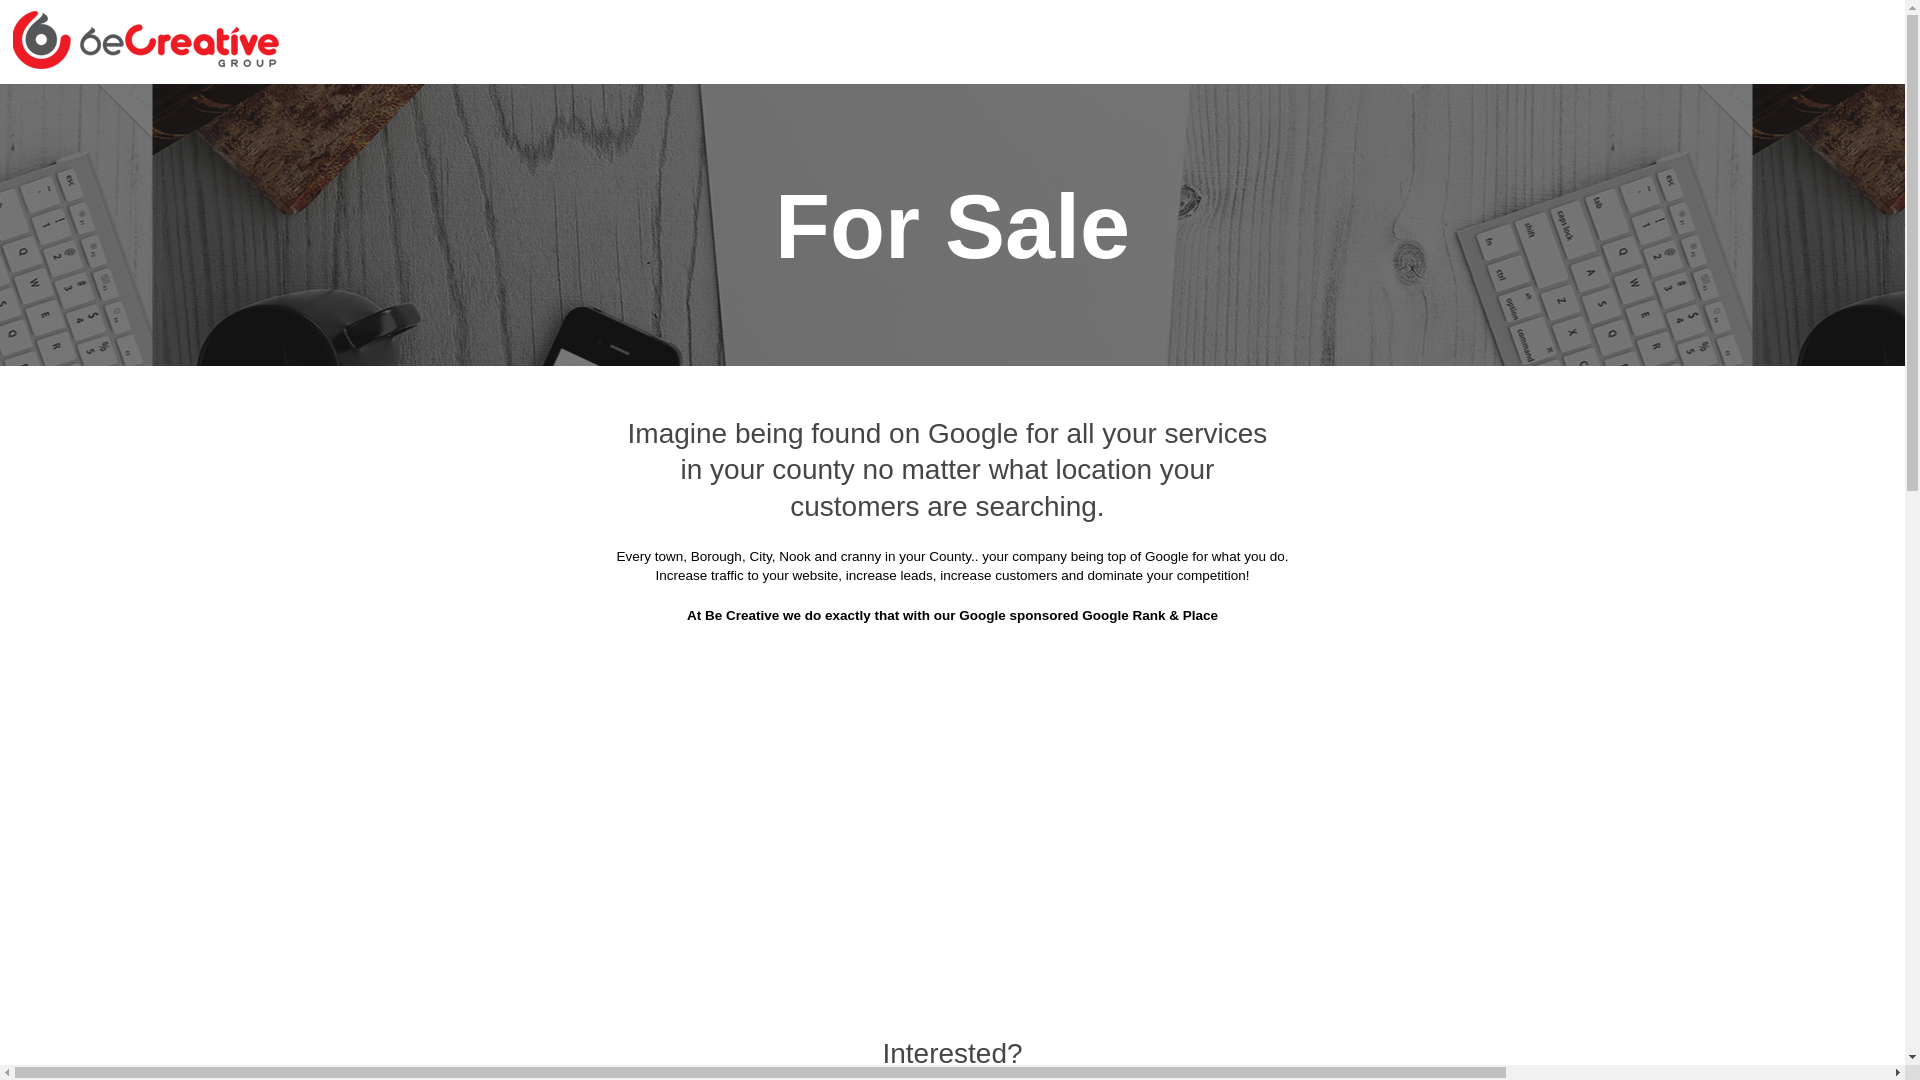 Image resolution: width=1920 pixels, height=1080 pixels. Describe the element at coordinates (1428, 358) in the screenshot. I see `Aggregate Suppliers Exmouth Devon` at that location.